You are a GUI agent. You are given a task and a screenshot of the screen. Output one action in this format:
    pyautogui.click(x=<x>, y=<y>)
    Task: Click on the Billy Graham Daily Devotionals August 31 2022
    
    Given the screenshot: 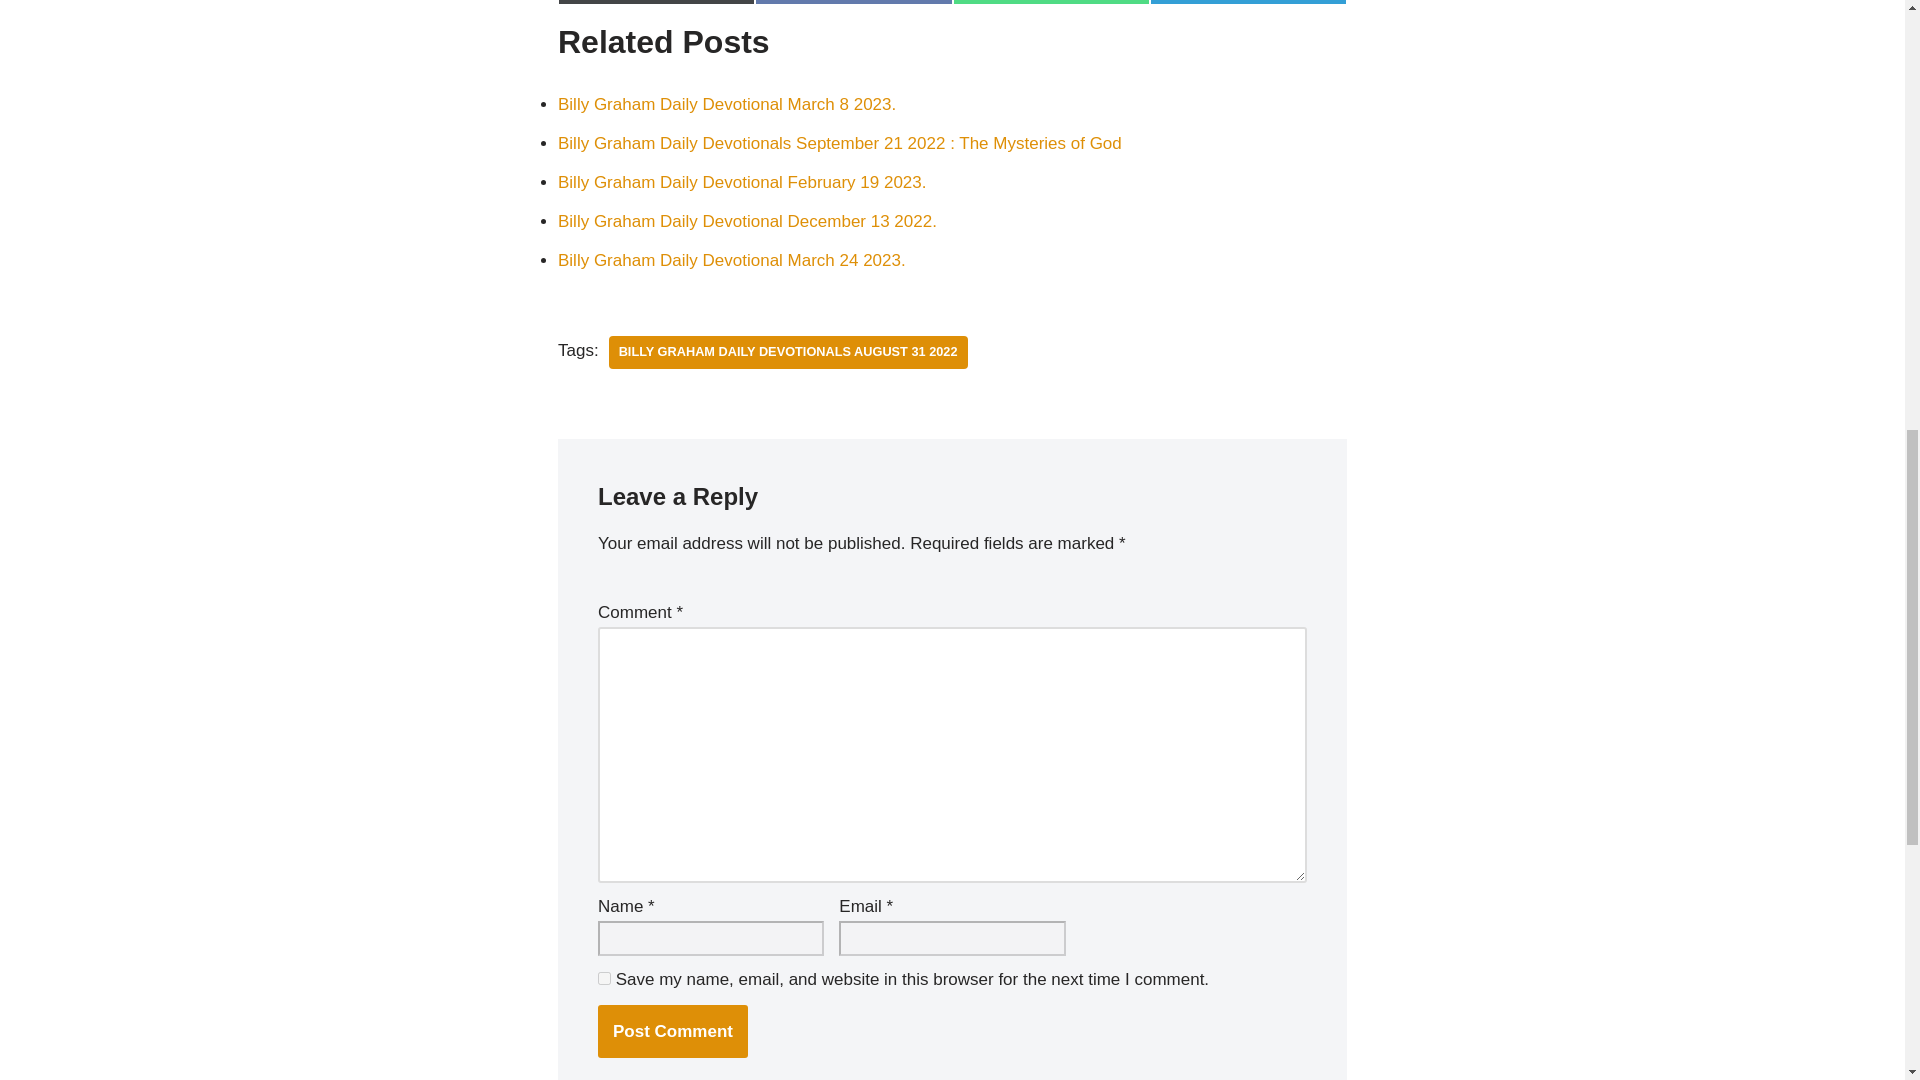 What is the action you would take?
    pyautogui.click(x=788, y=352)
    